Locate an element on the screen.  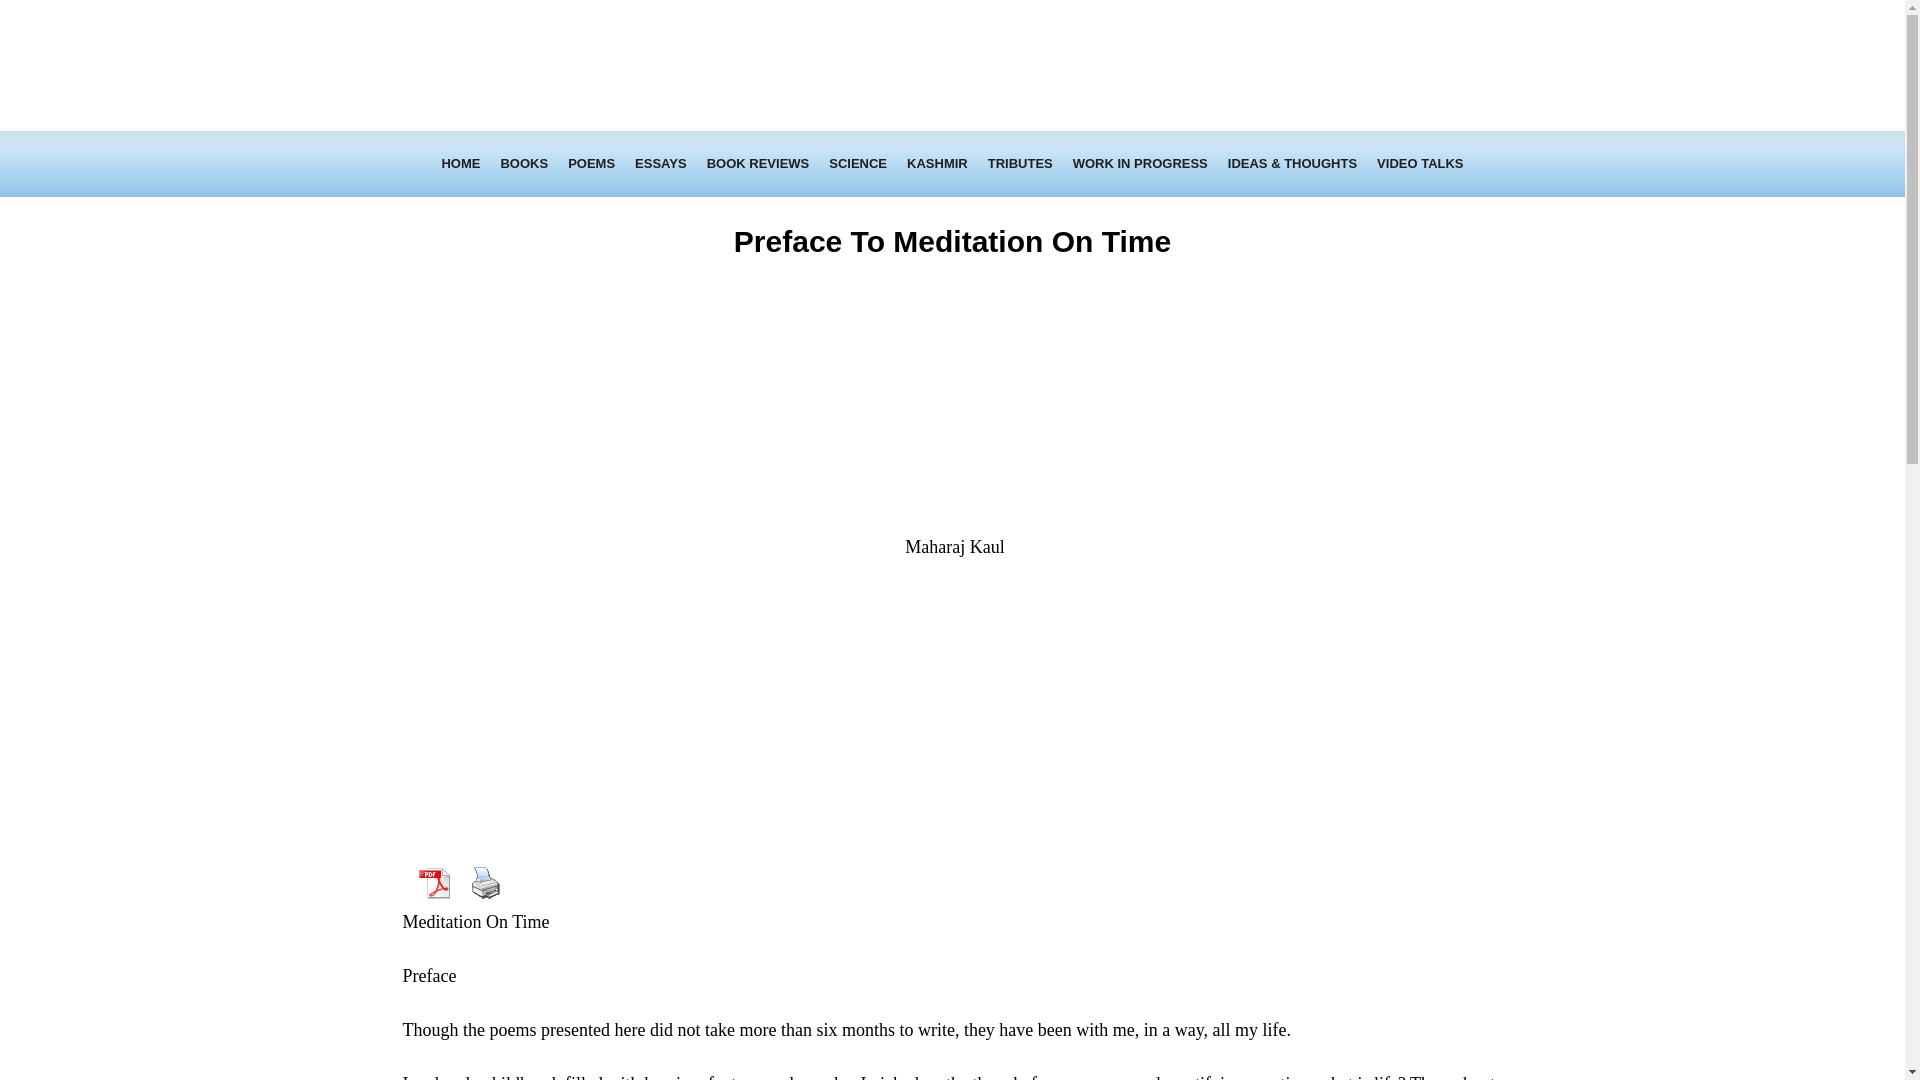
ESSAYS is located at coordinates (660, 164).